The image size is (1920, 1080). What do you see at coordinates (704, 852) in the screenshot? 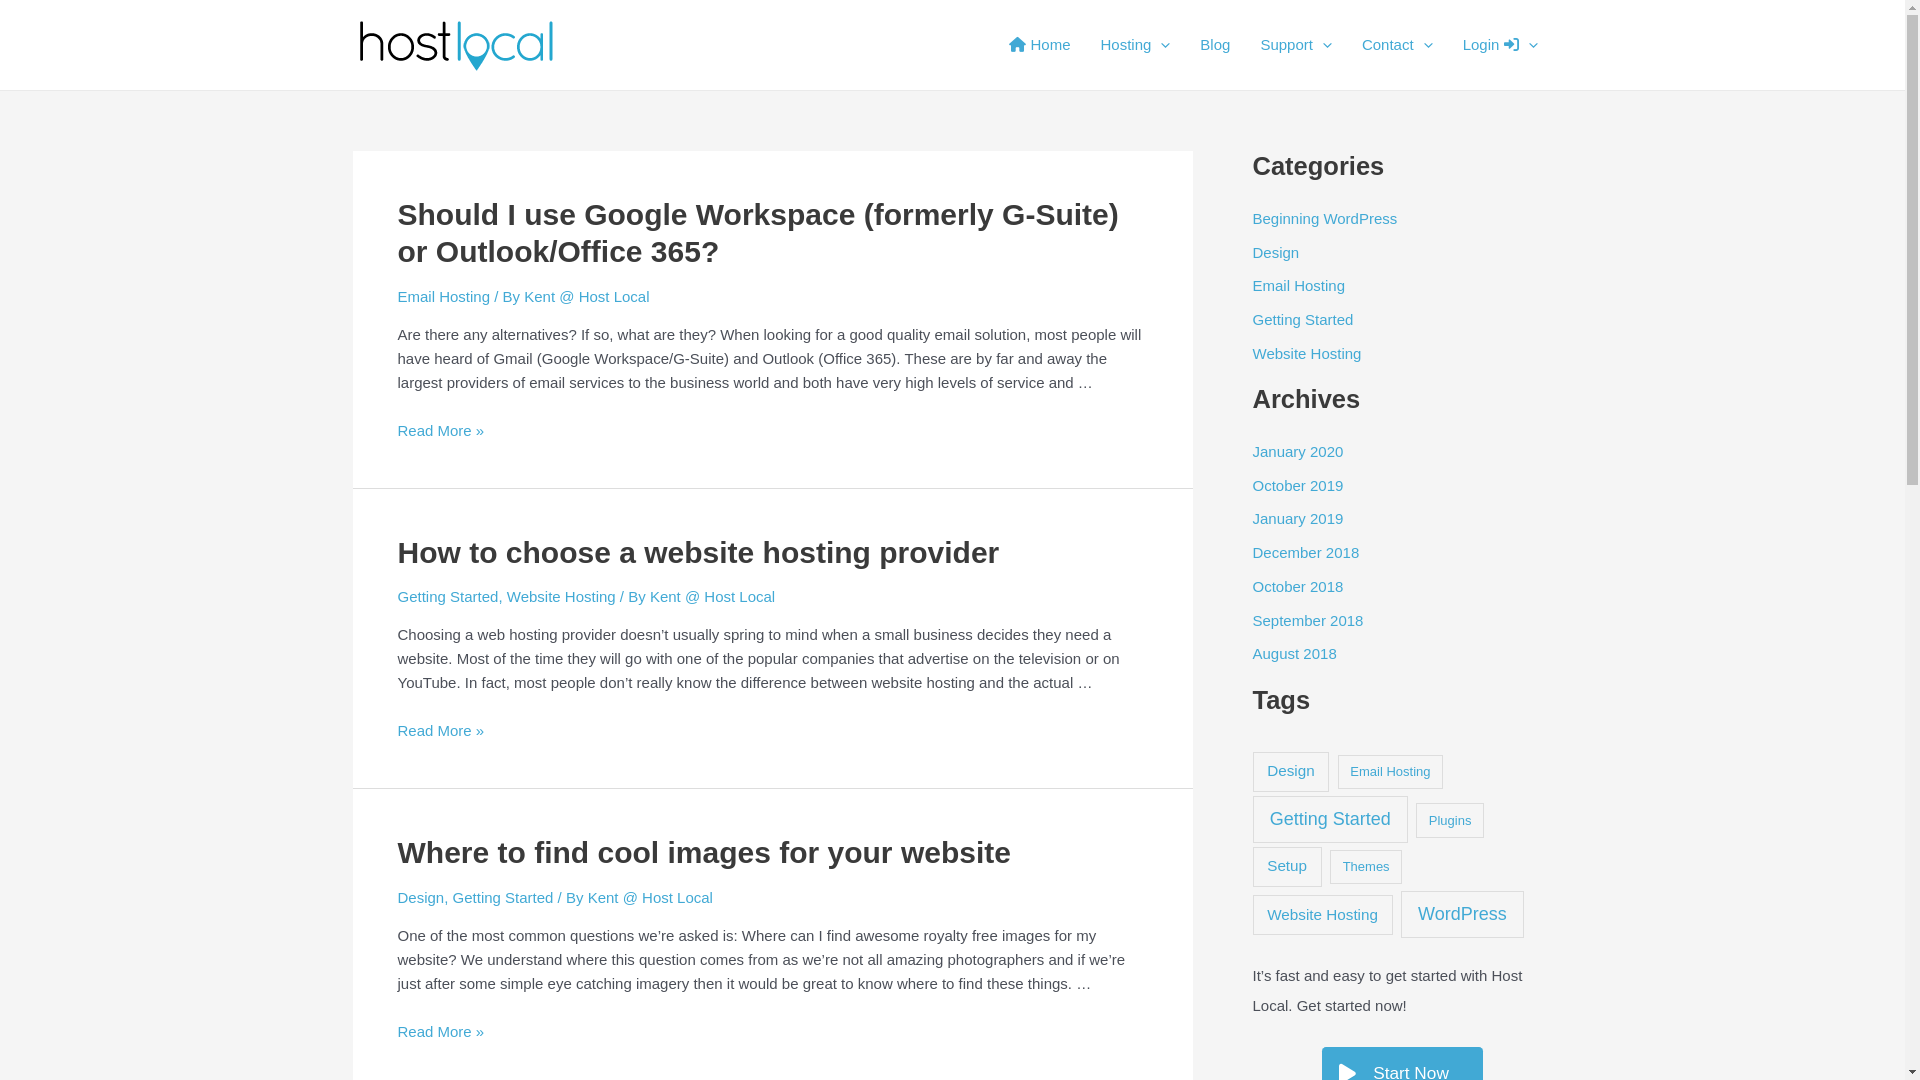
I see `Where to find cool images for your website` at bounding box center [704, 852].